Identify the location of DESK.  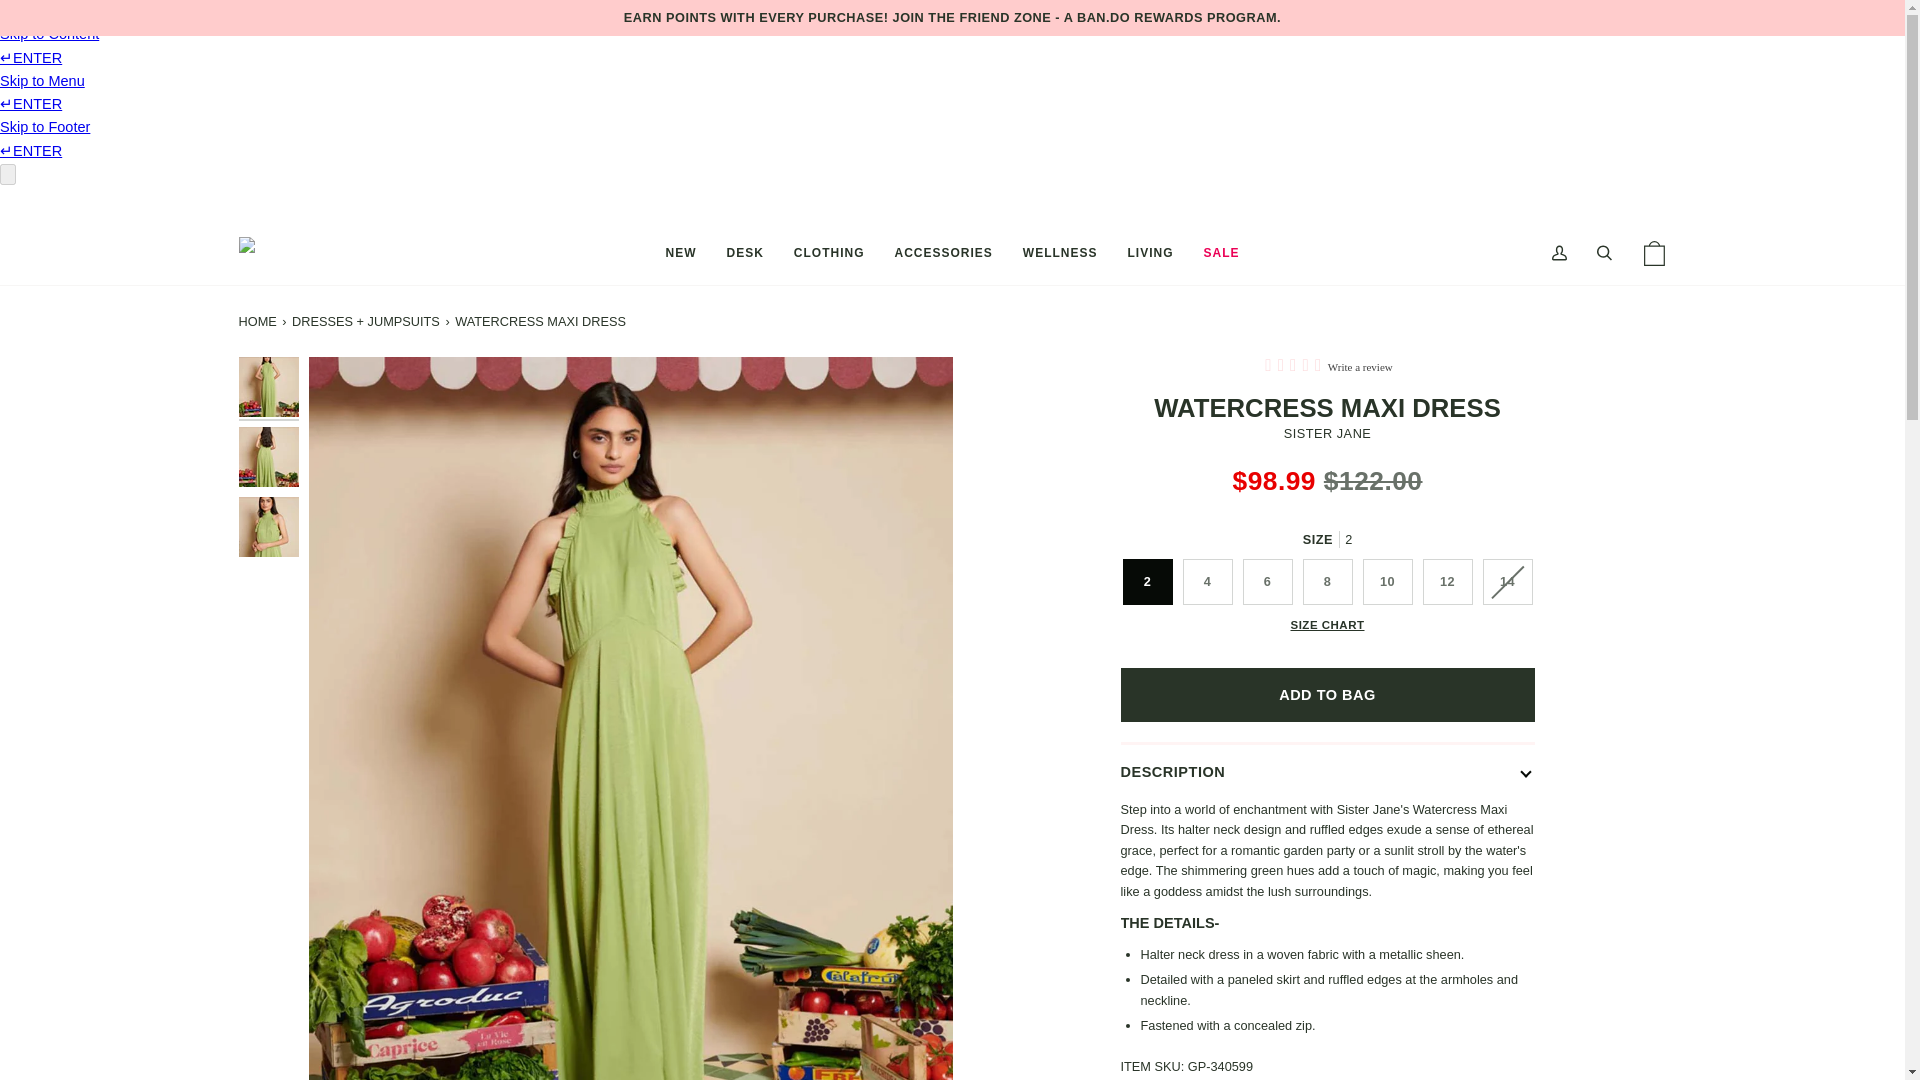
(744, 254).